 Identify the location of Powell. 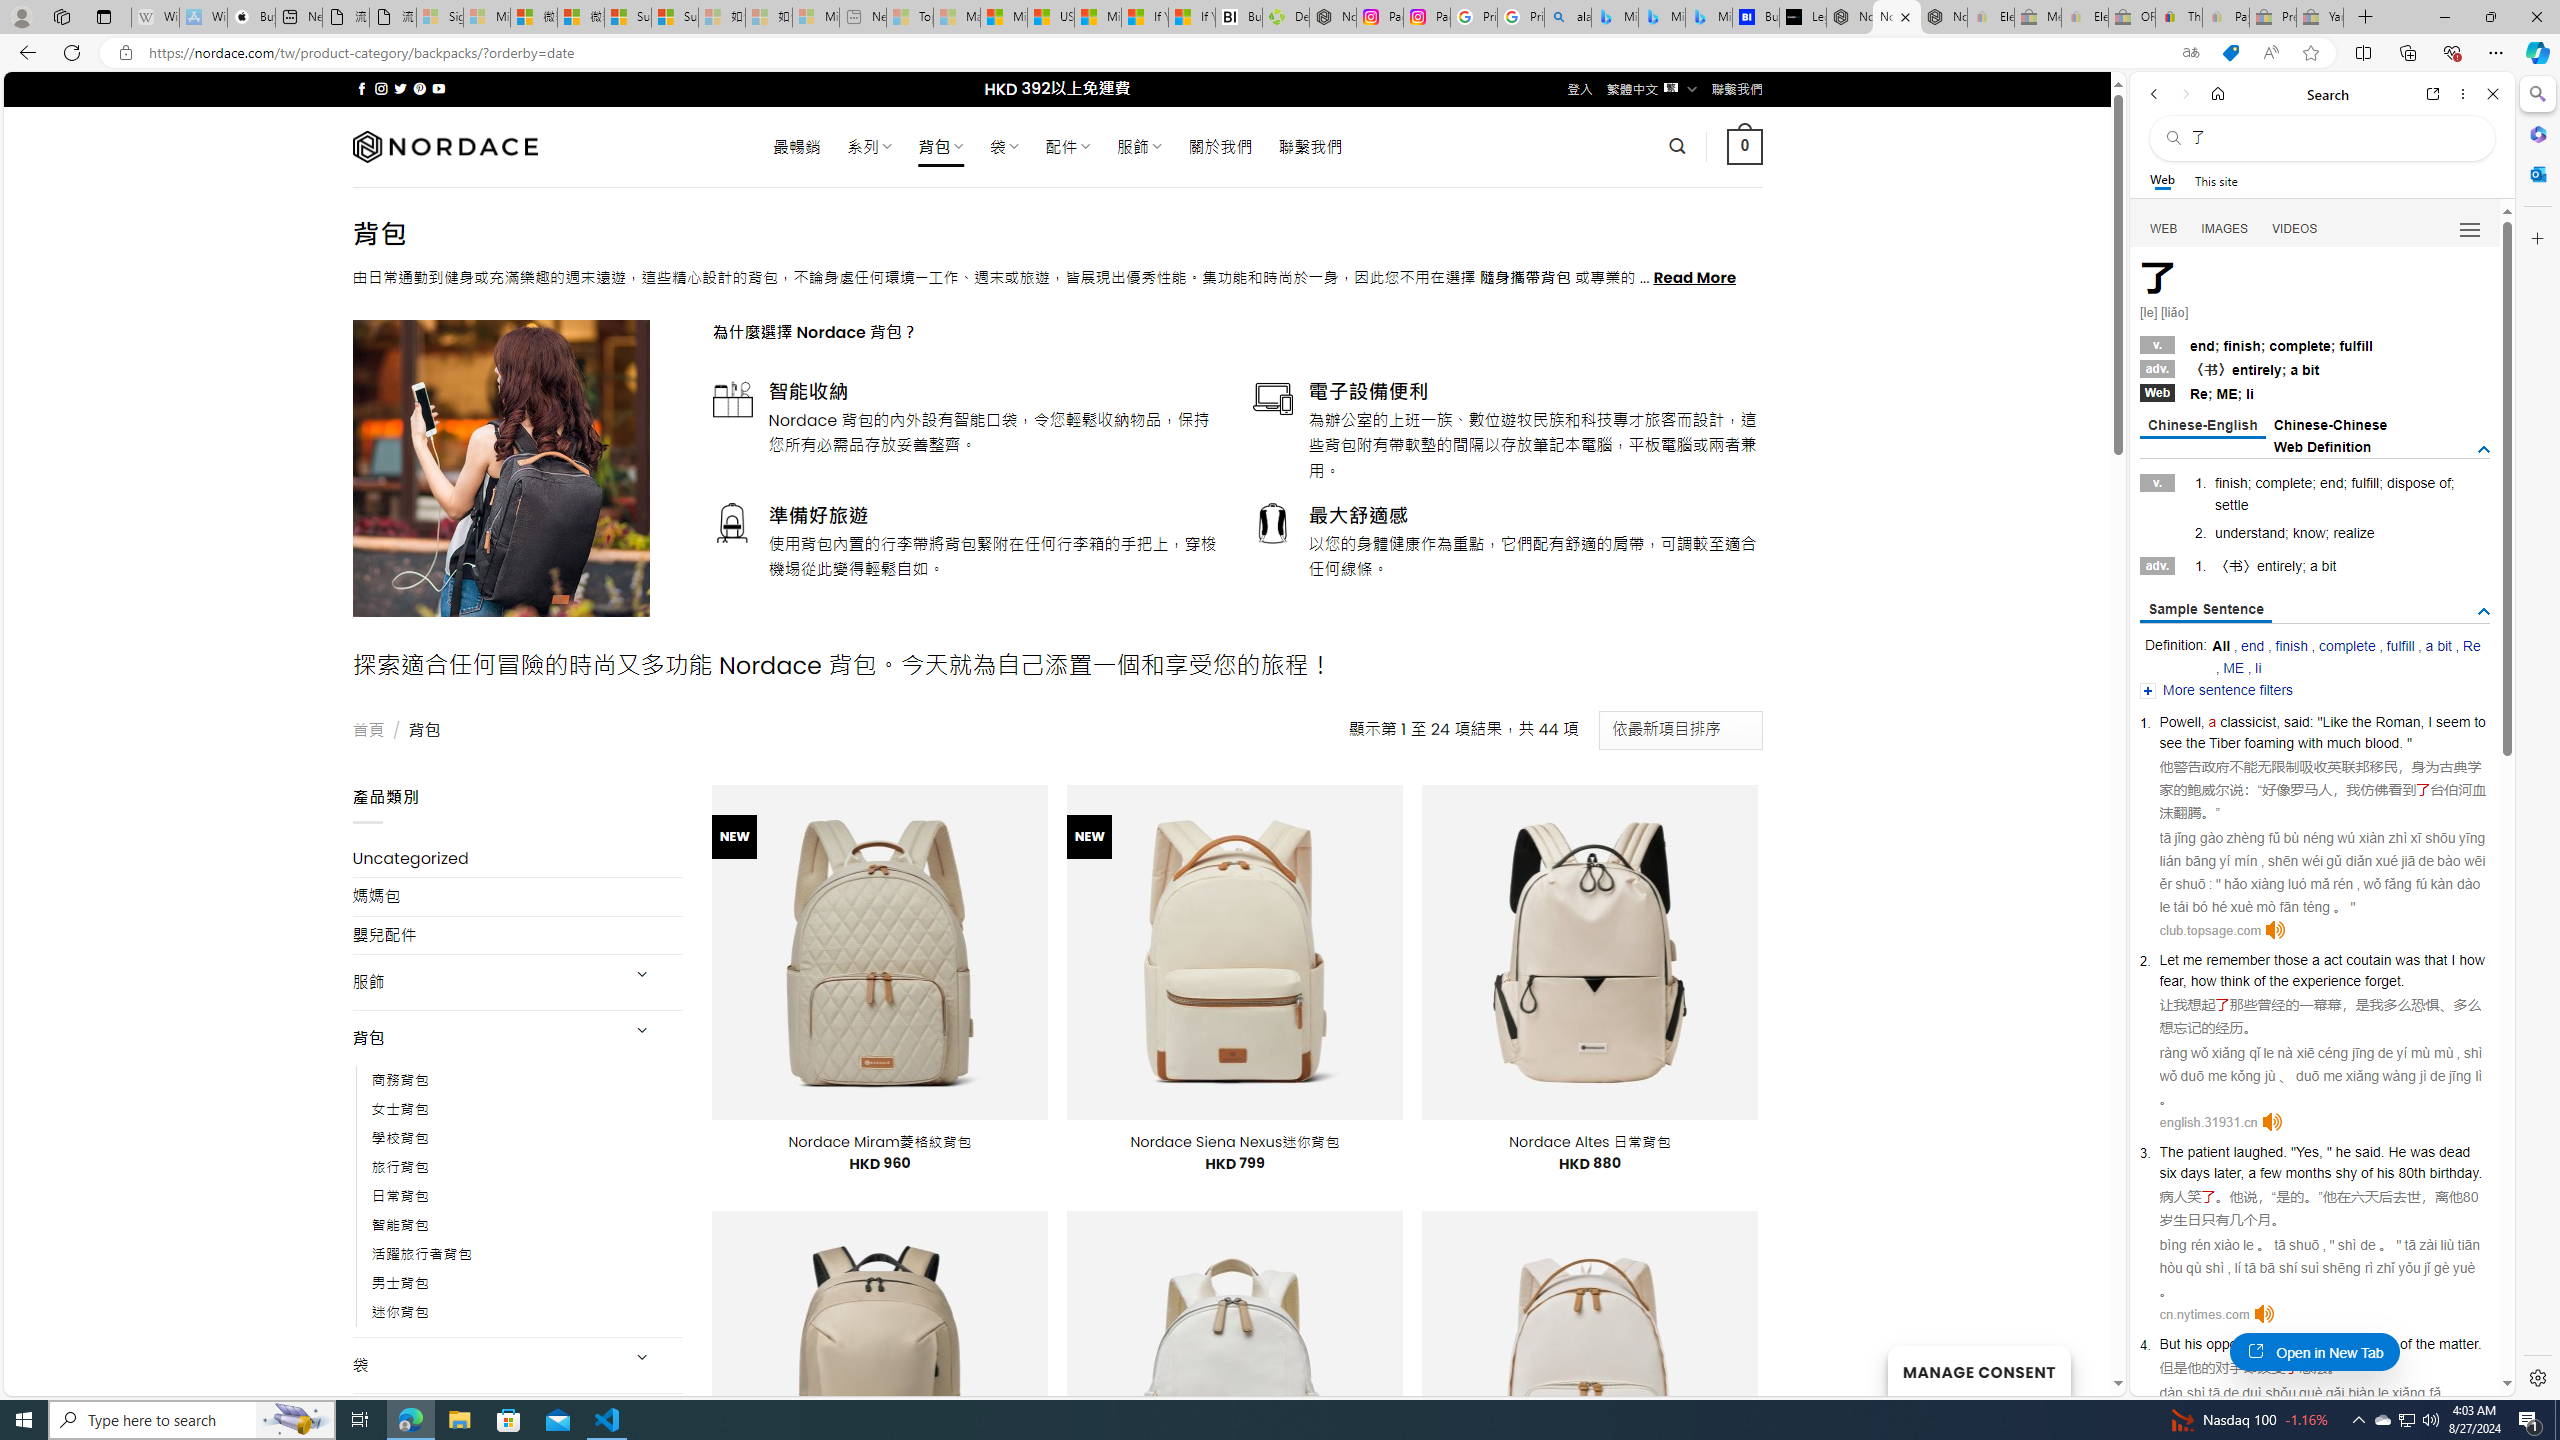
(2180, 722).